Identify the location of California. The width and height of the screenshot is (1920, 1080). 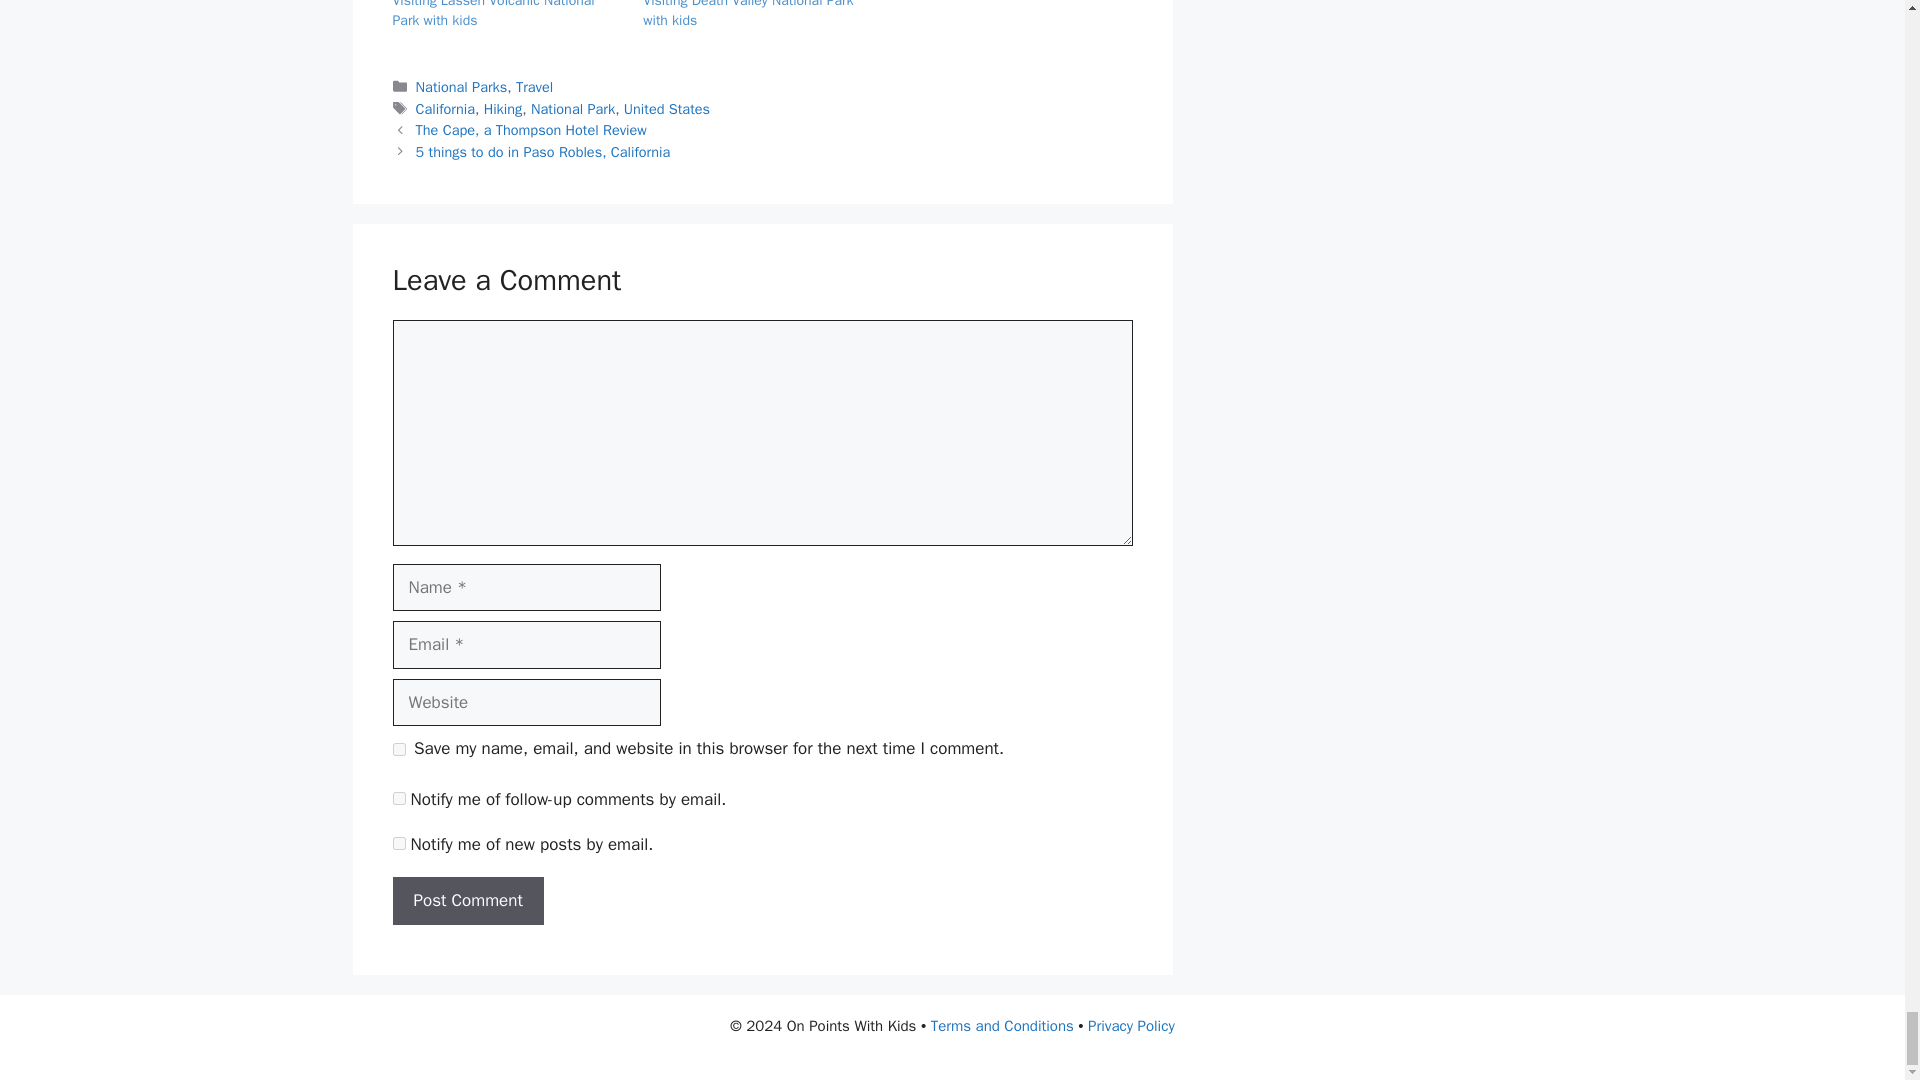
(445, 108).